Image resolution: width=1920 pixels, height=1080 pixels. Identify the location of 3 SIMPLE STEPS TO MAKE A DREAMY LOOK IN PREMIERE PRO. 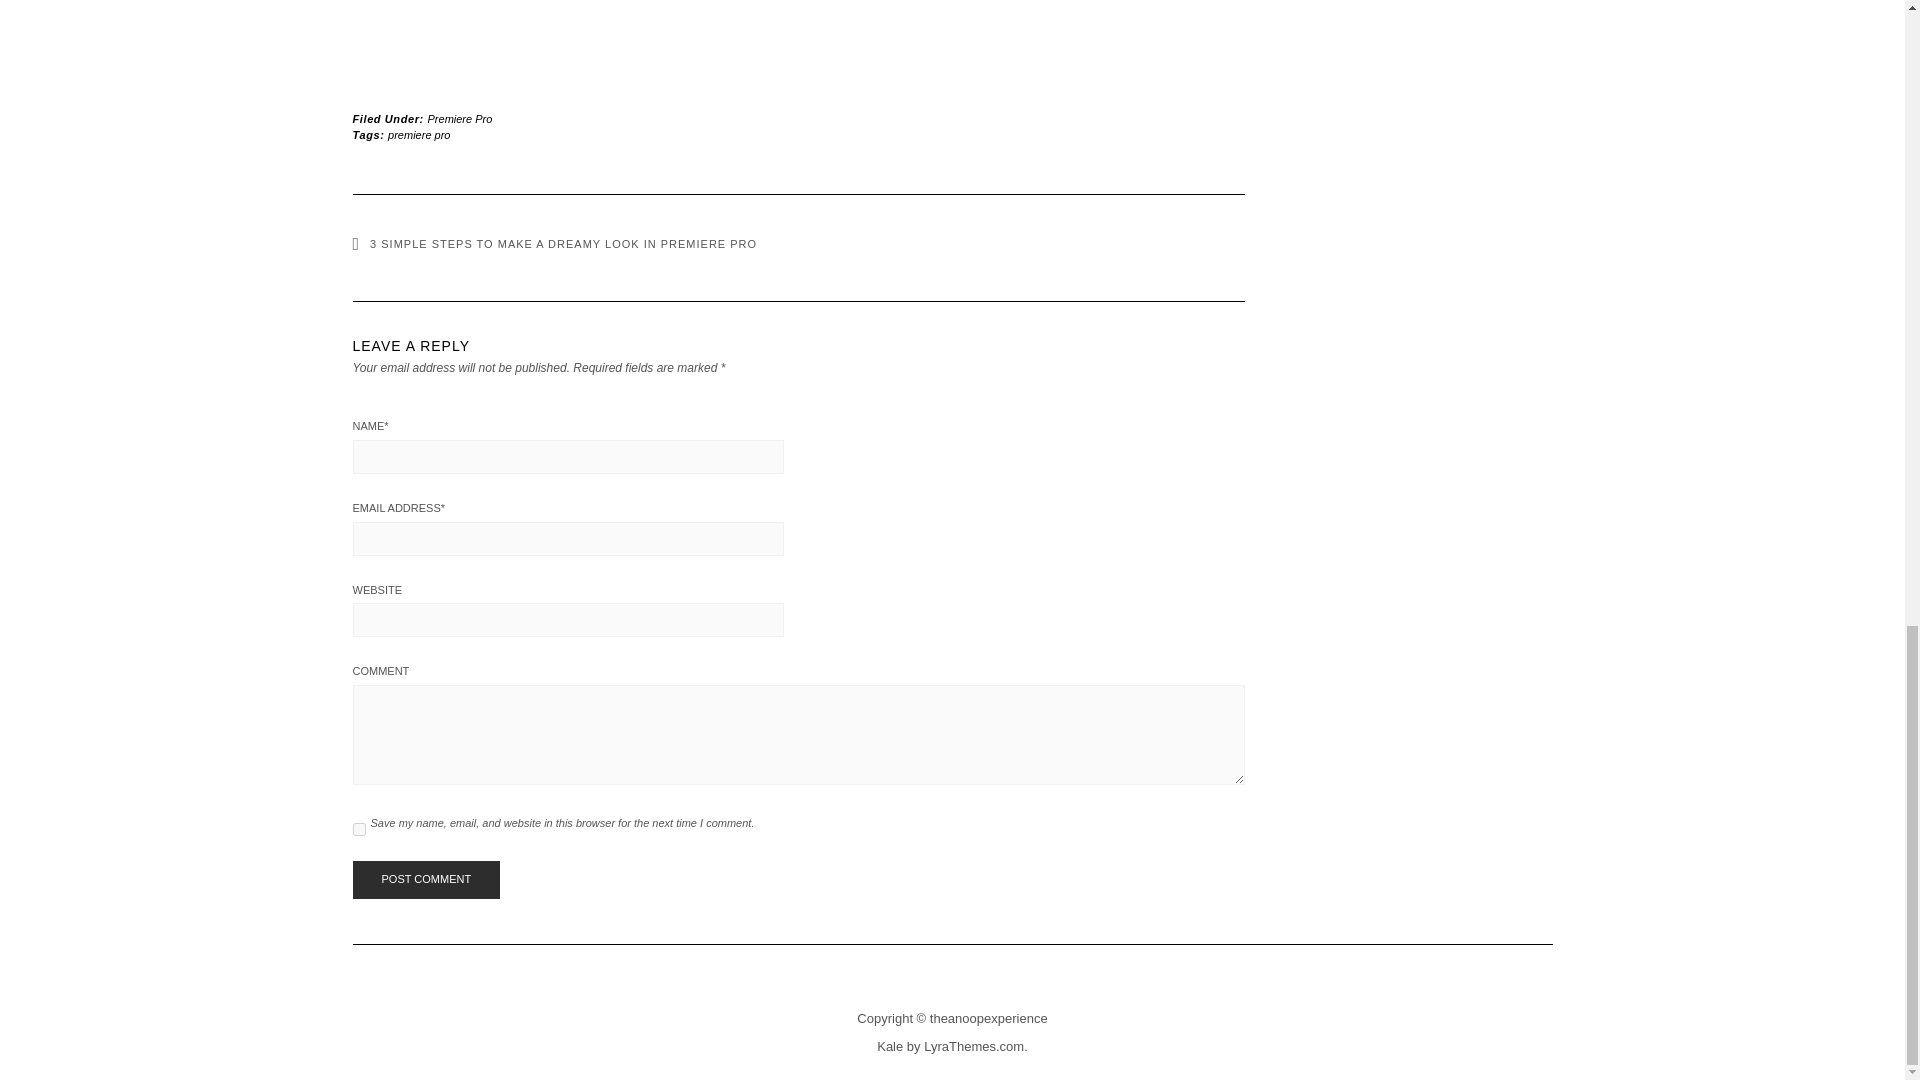
(554, 243).